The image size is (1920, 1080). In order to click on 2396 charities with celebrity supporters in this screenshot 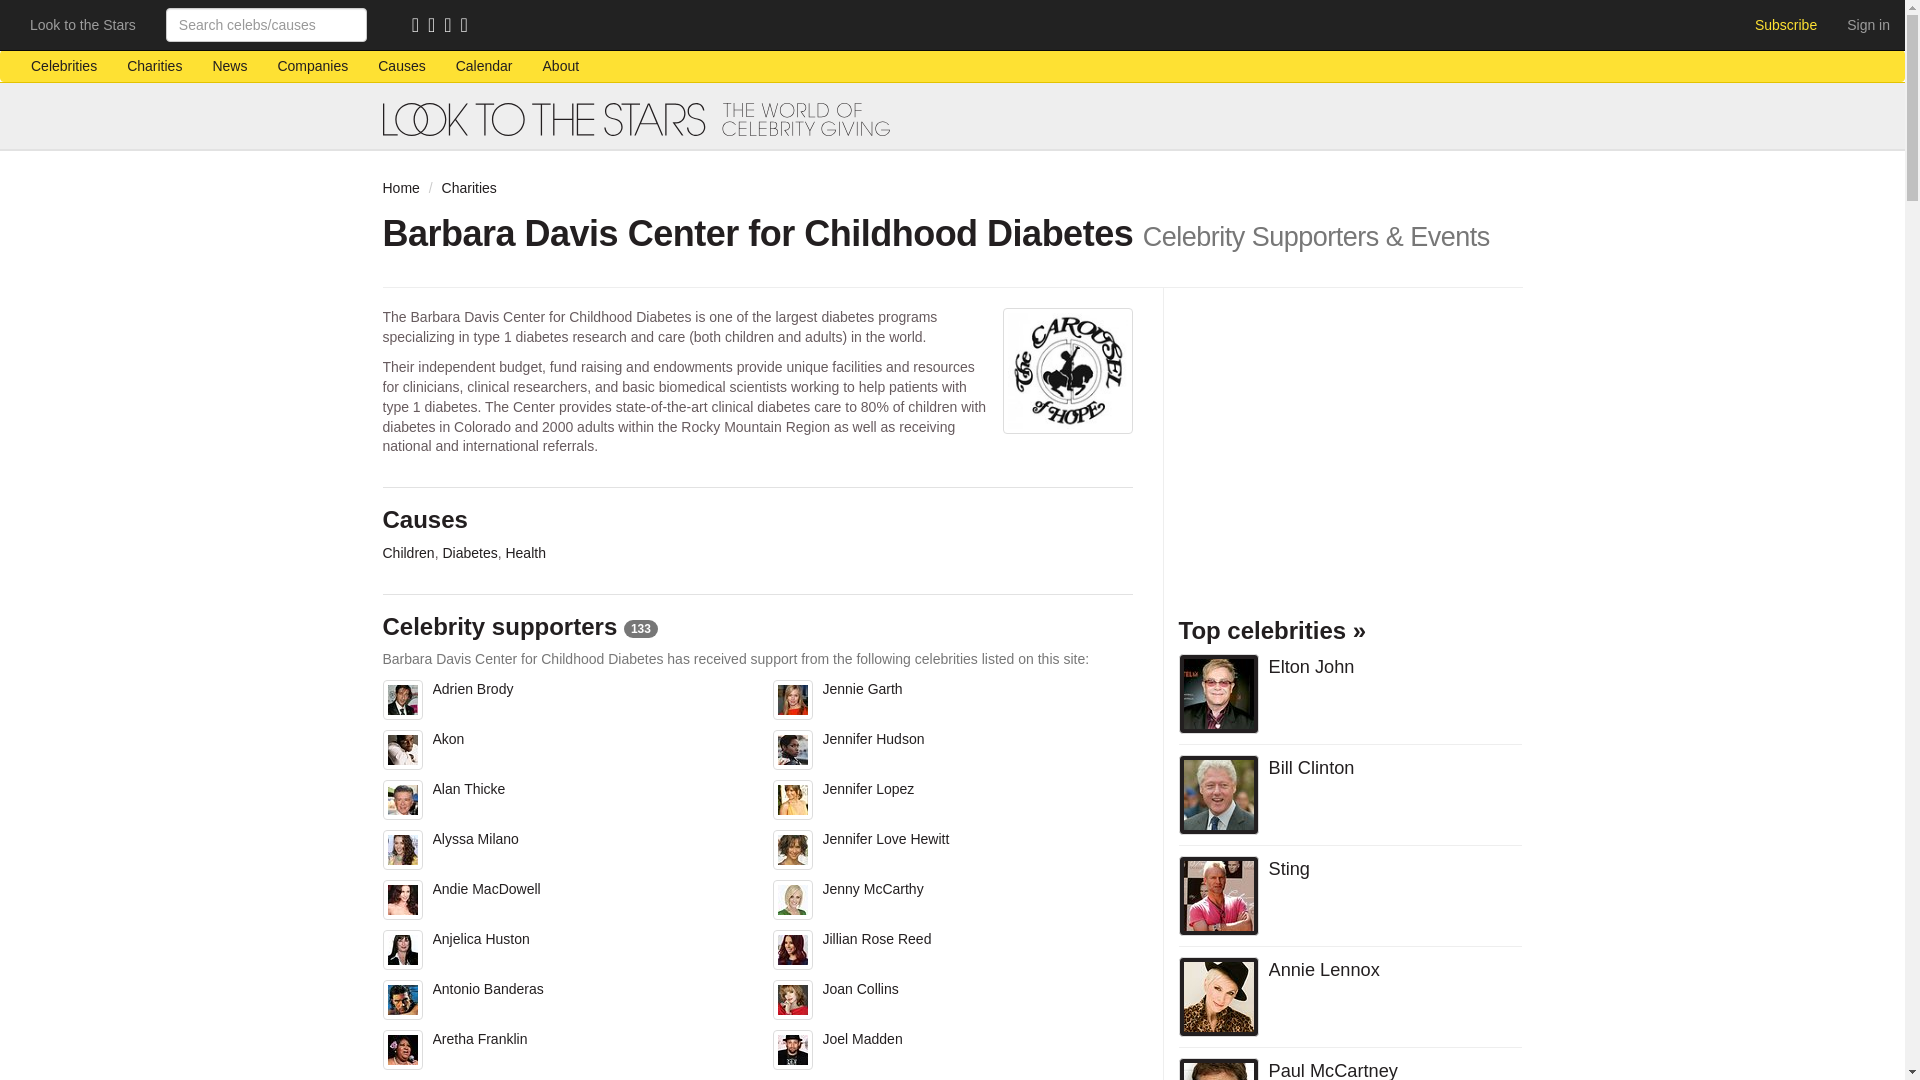, I will do `click(154, 66)`.